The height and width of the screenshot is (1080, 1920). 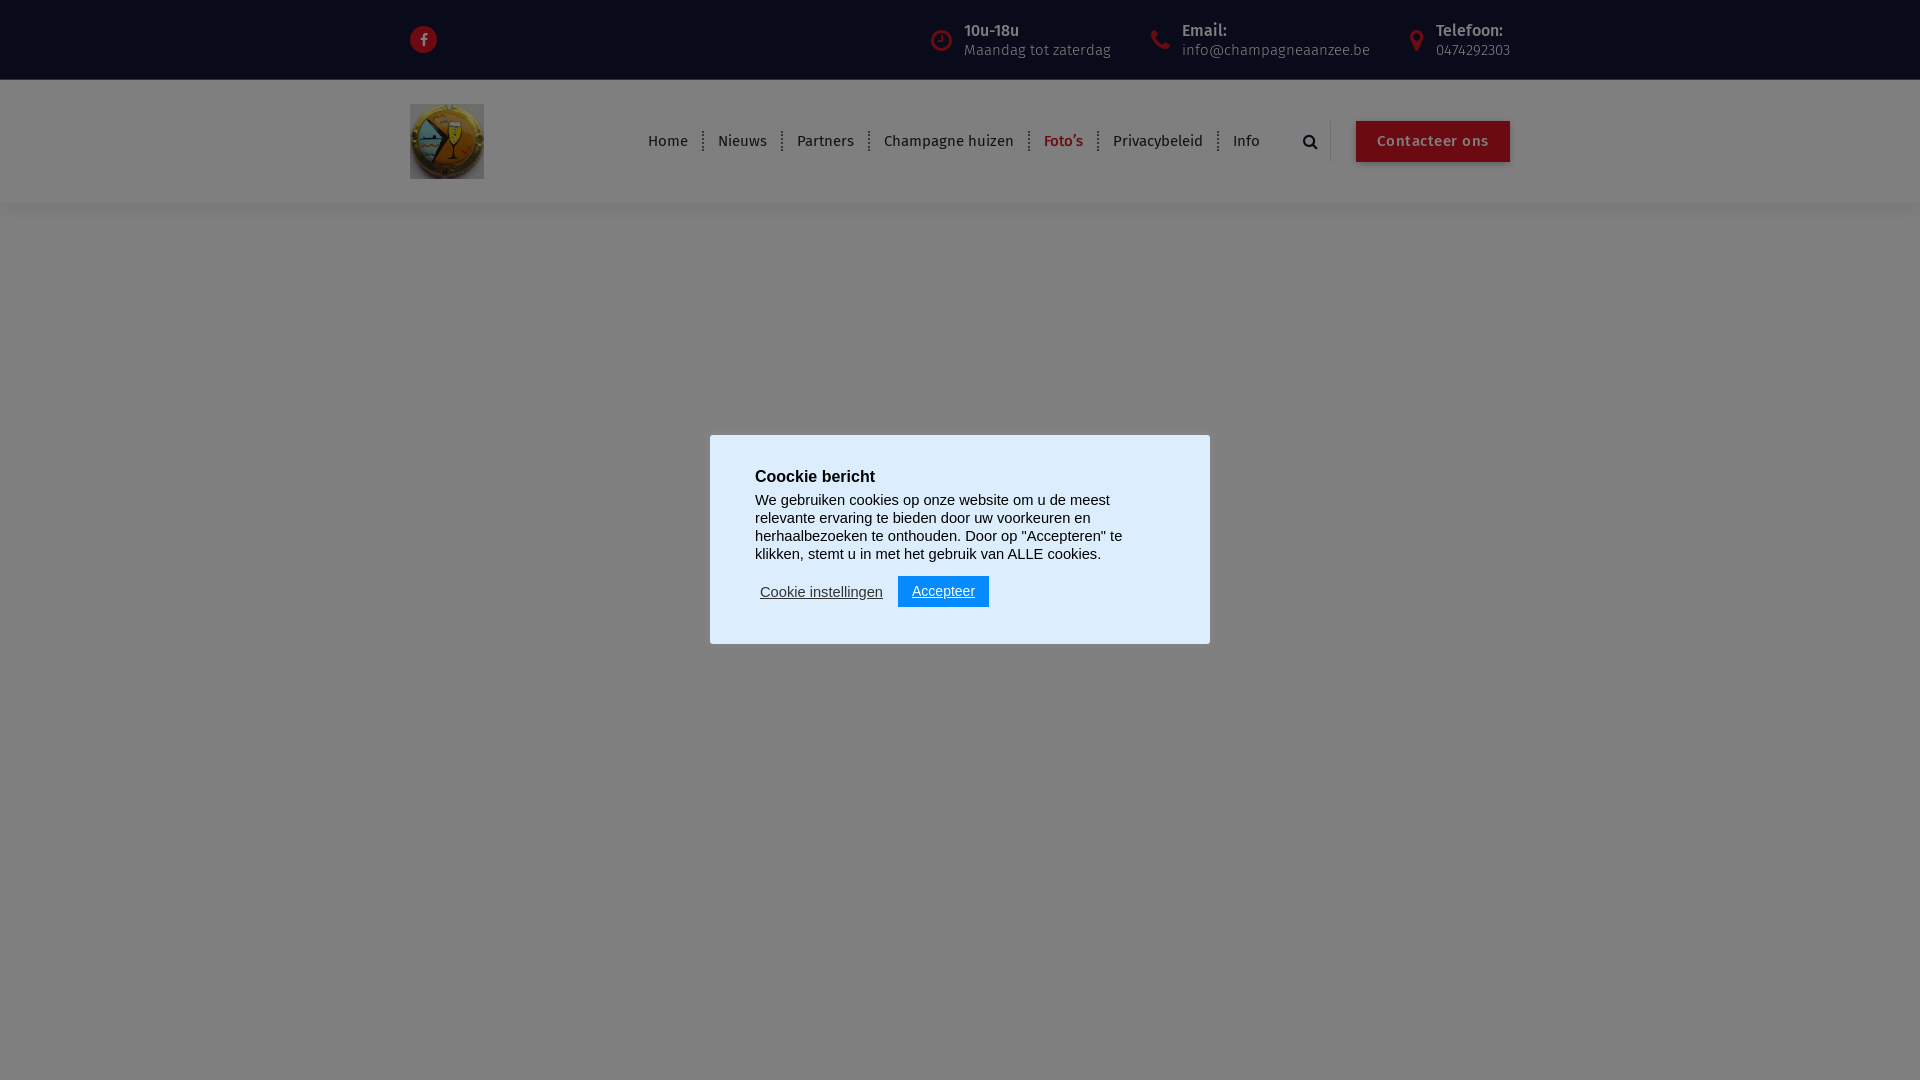 What do you see at coordinates (1473, 39) in the screenshot?
I see `Telefoon:
0474292303` at bounding box center [1473, 39].